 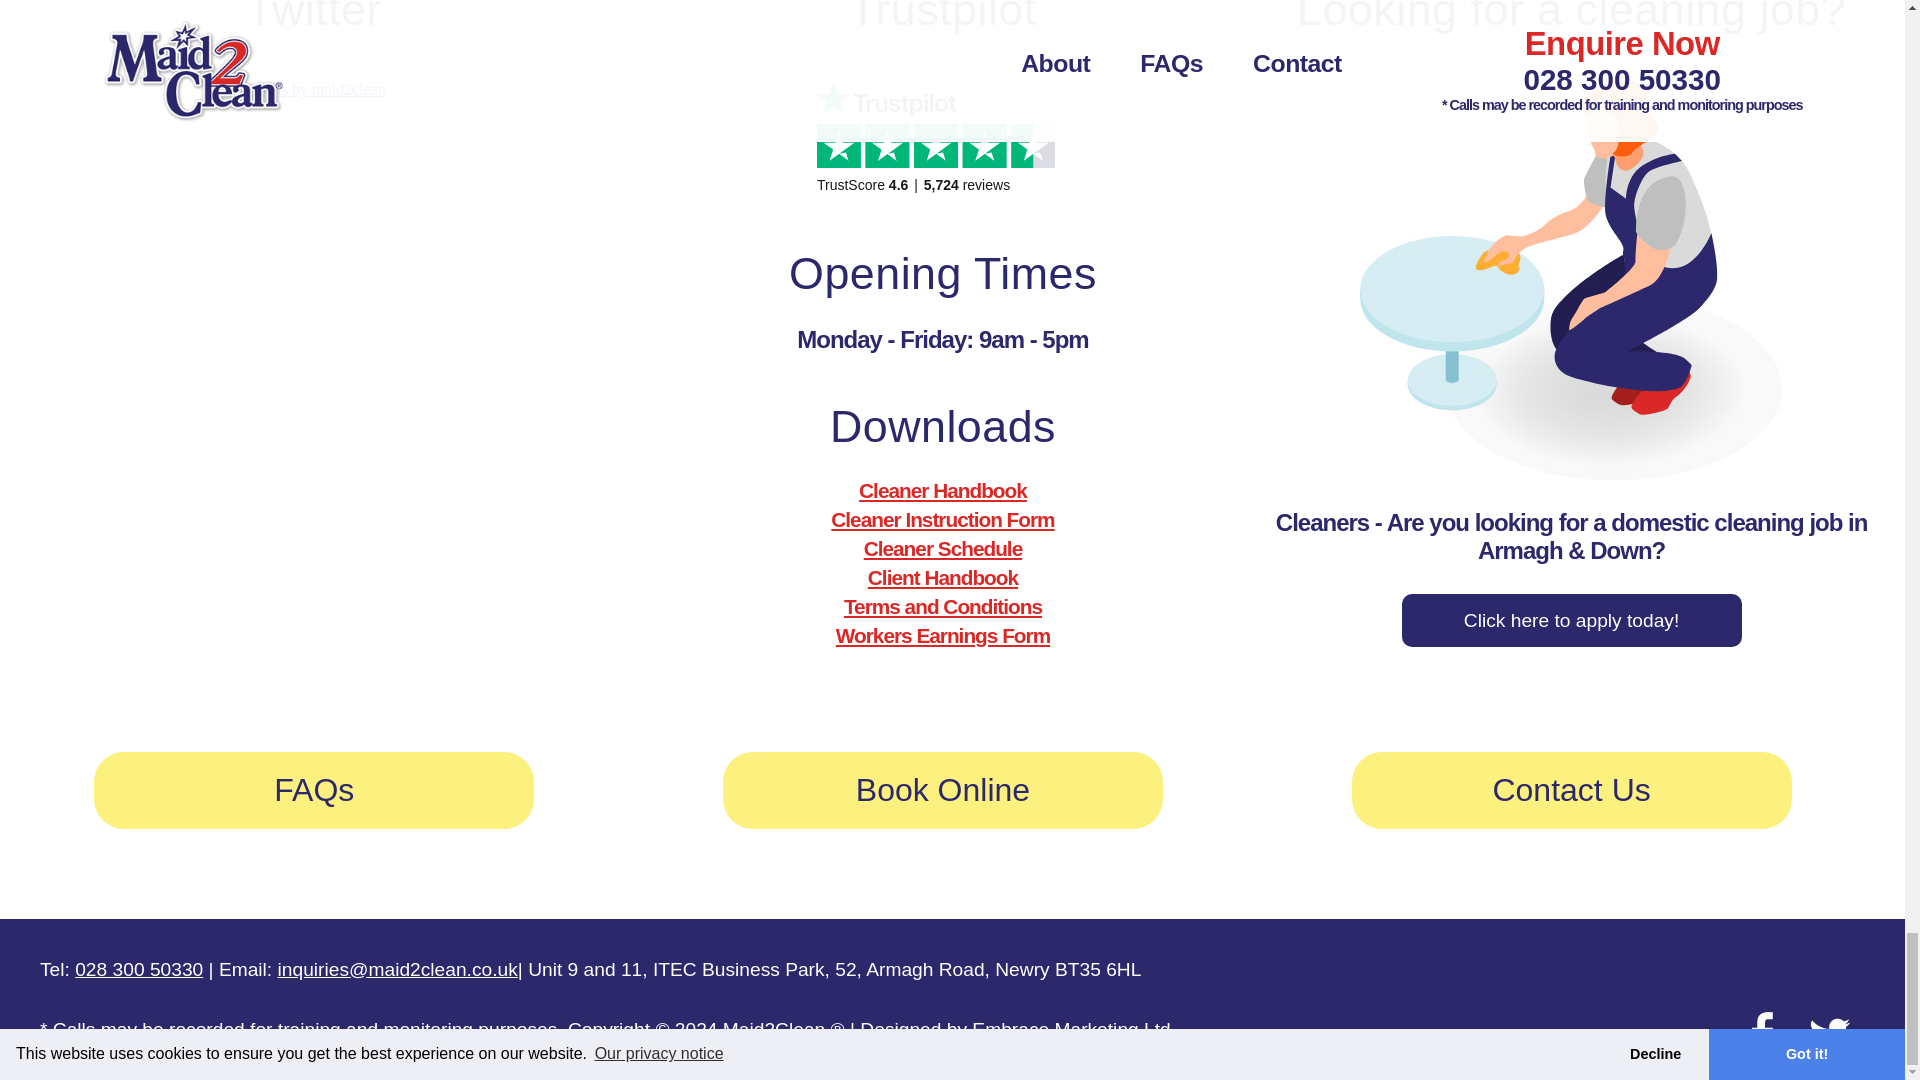 What do you see at coordinates (944, 548) in the screenshot?
I see `Cleaner Schedule` at bounding box center [944, 548].